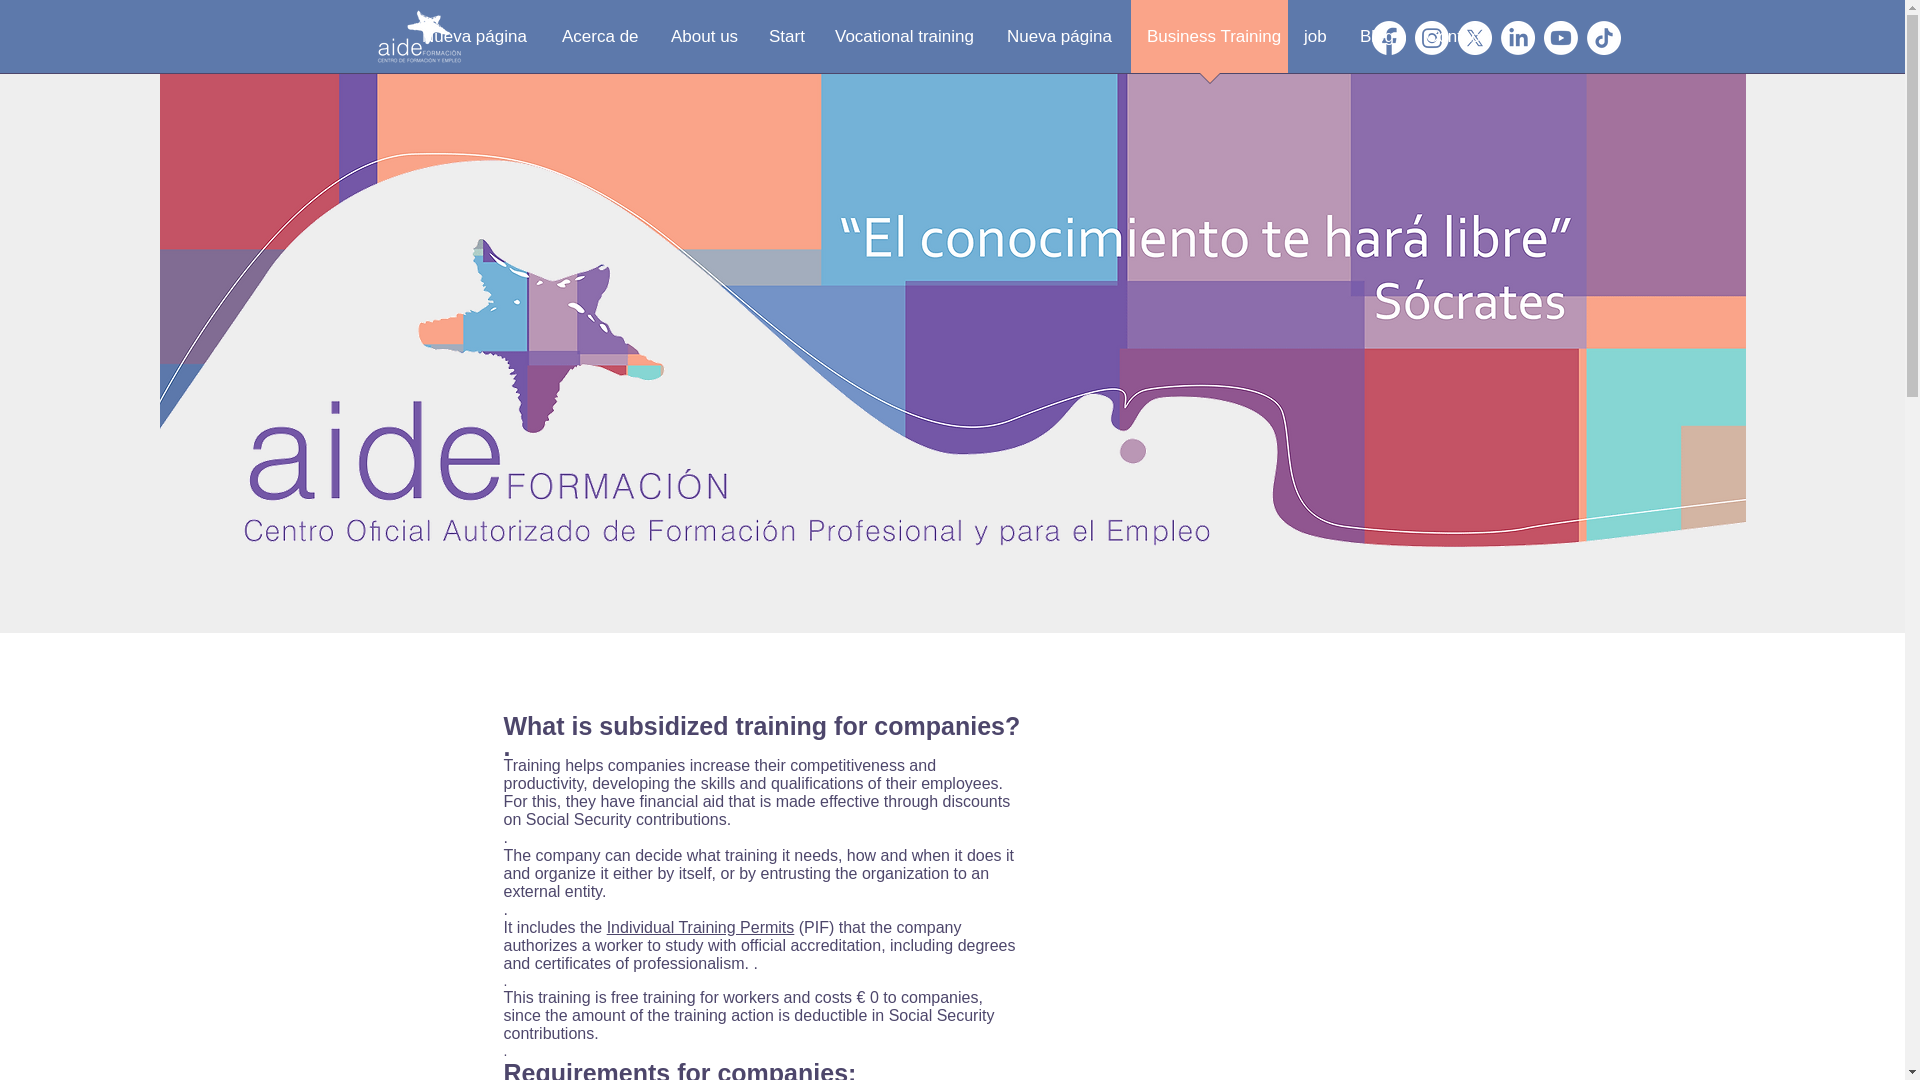  Describe the element at coordinates (1376, 43) in the screenshot. I see `Blog` at that location.